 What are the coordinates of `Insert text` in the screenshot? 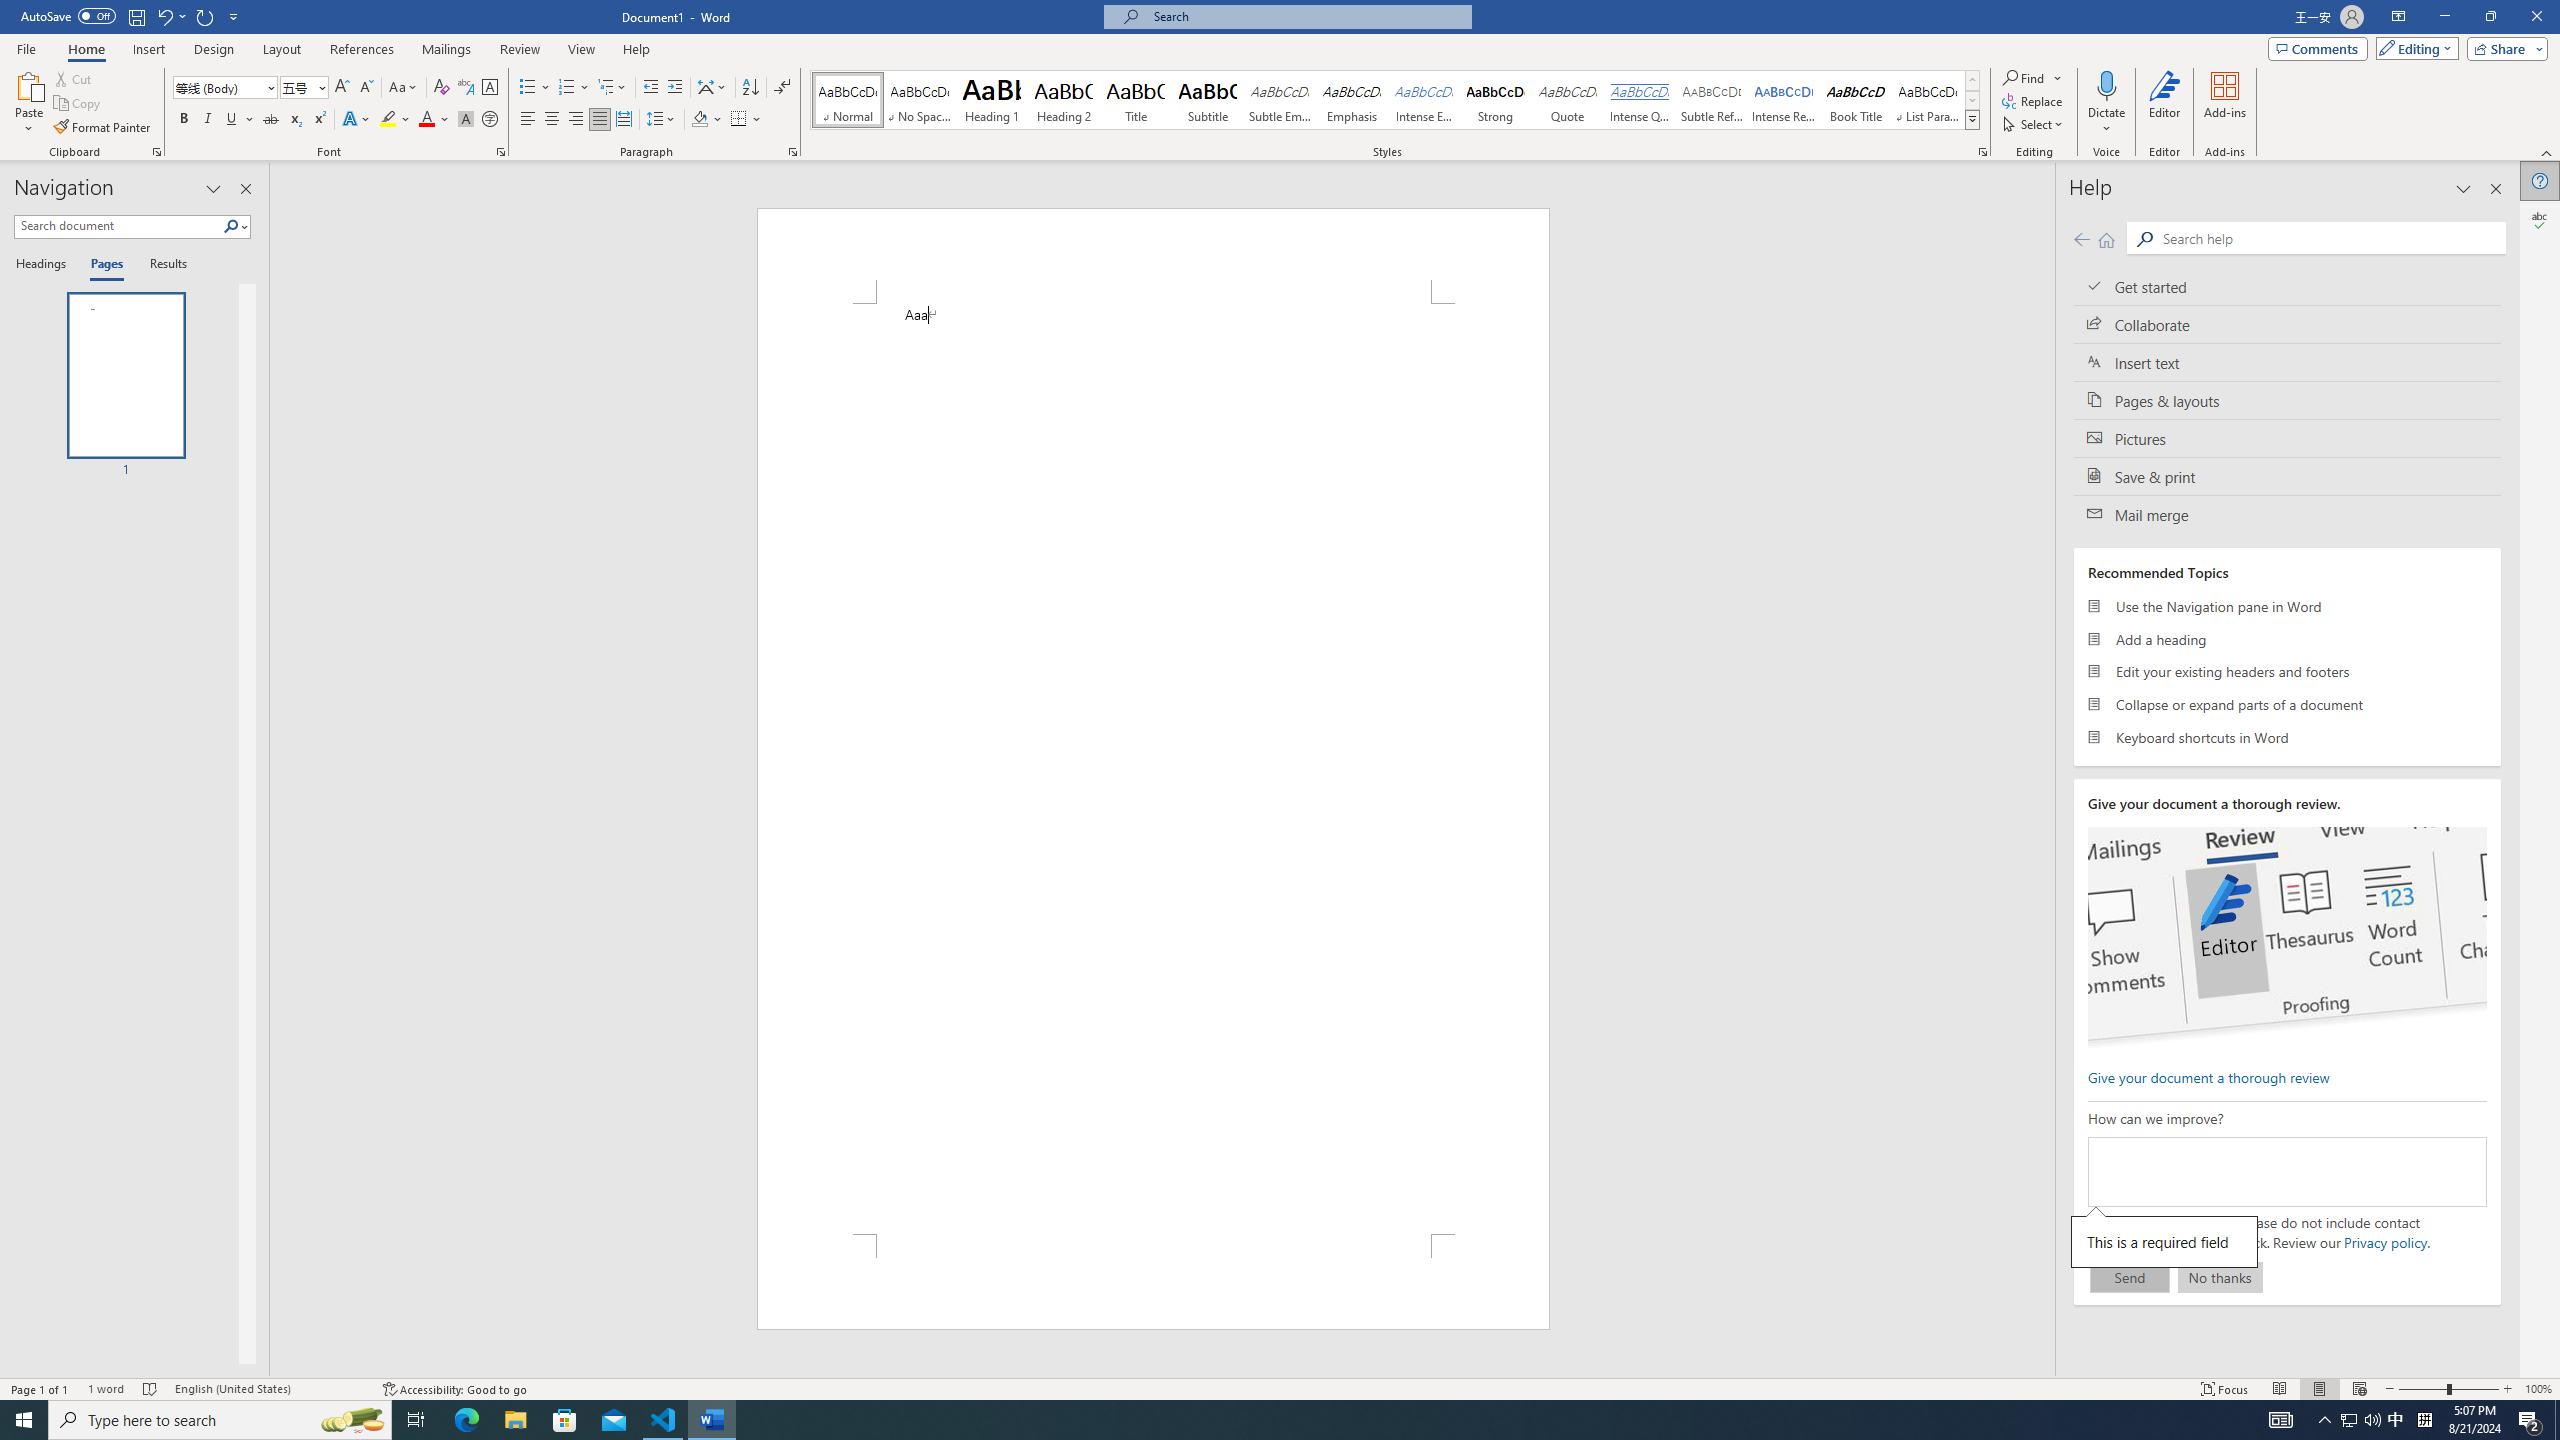 It's located at (2287, 362).